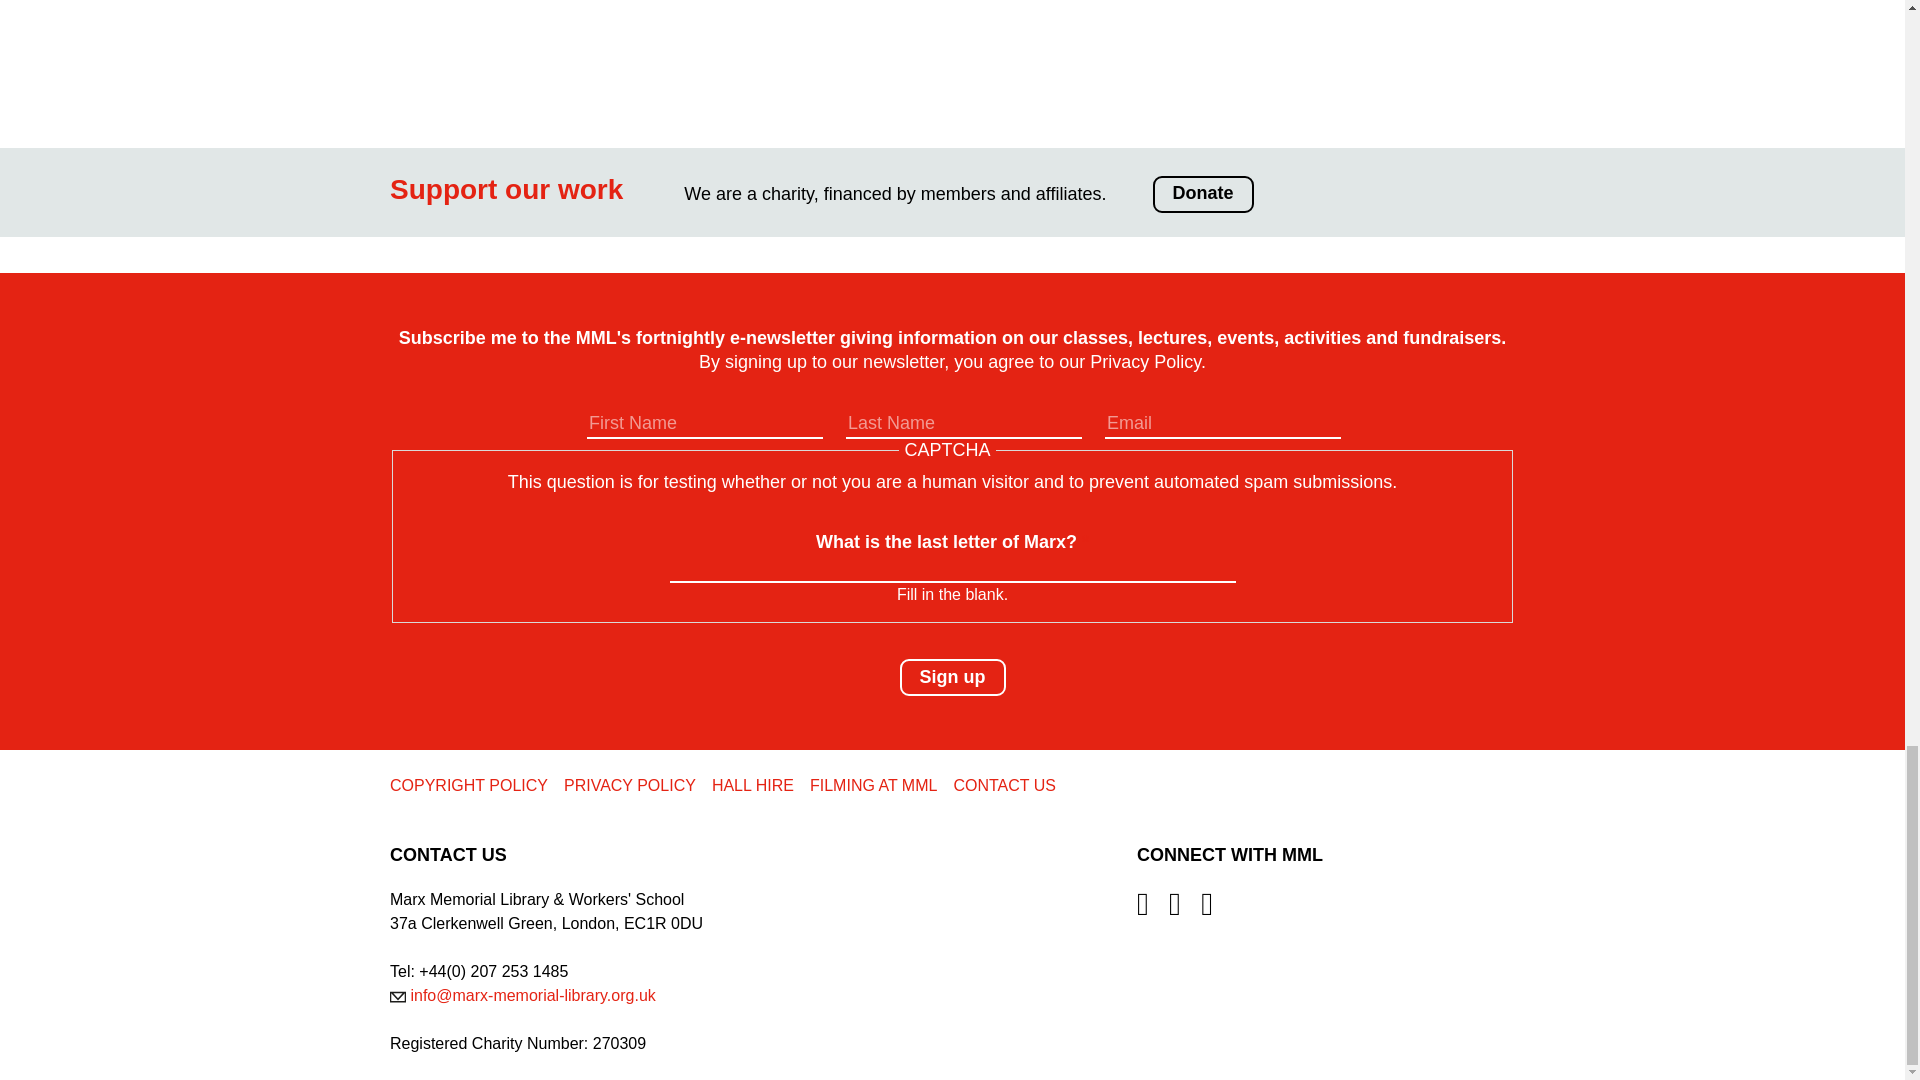 The height and width of the screenshot is (1080, 1920). Describe the element at coordinates (468, 784) in the screenshot. I see `COPYRIGHT POLICY` at that location.